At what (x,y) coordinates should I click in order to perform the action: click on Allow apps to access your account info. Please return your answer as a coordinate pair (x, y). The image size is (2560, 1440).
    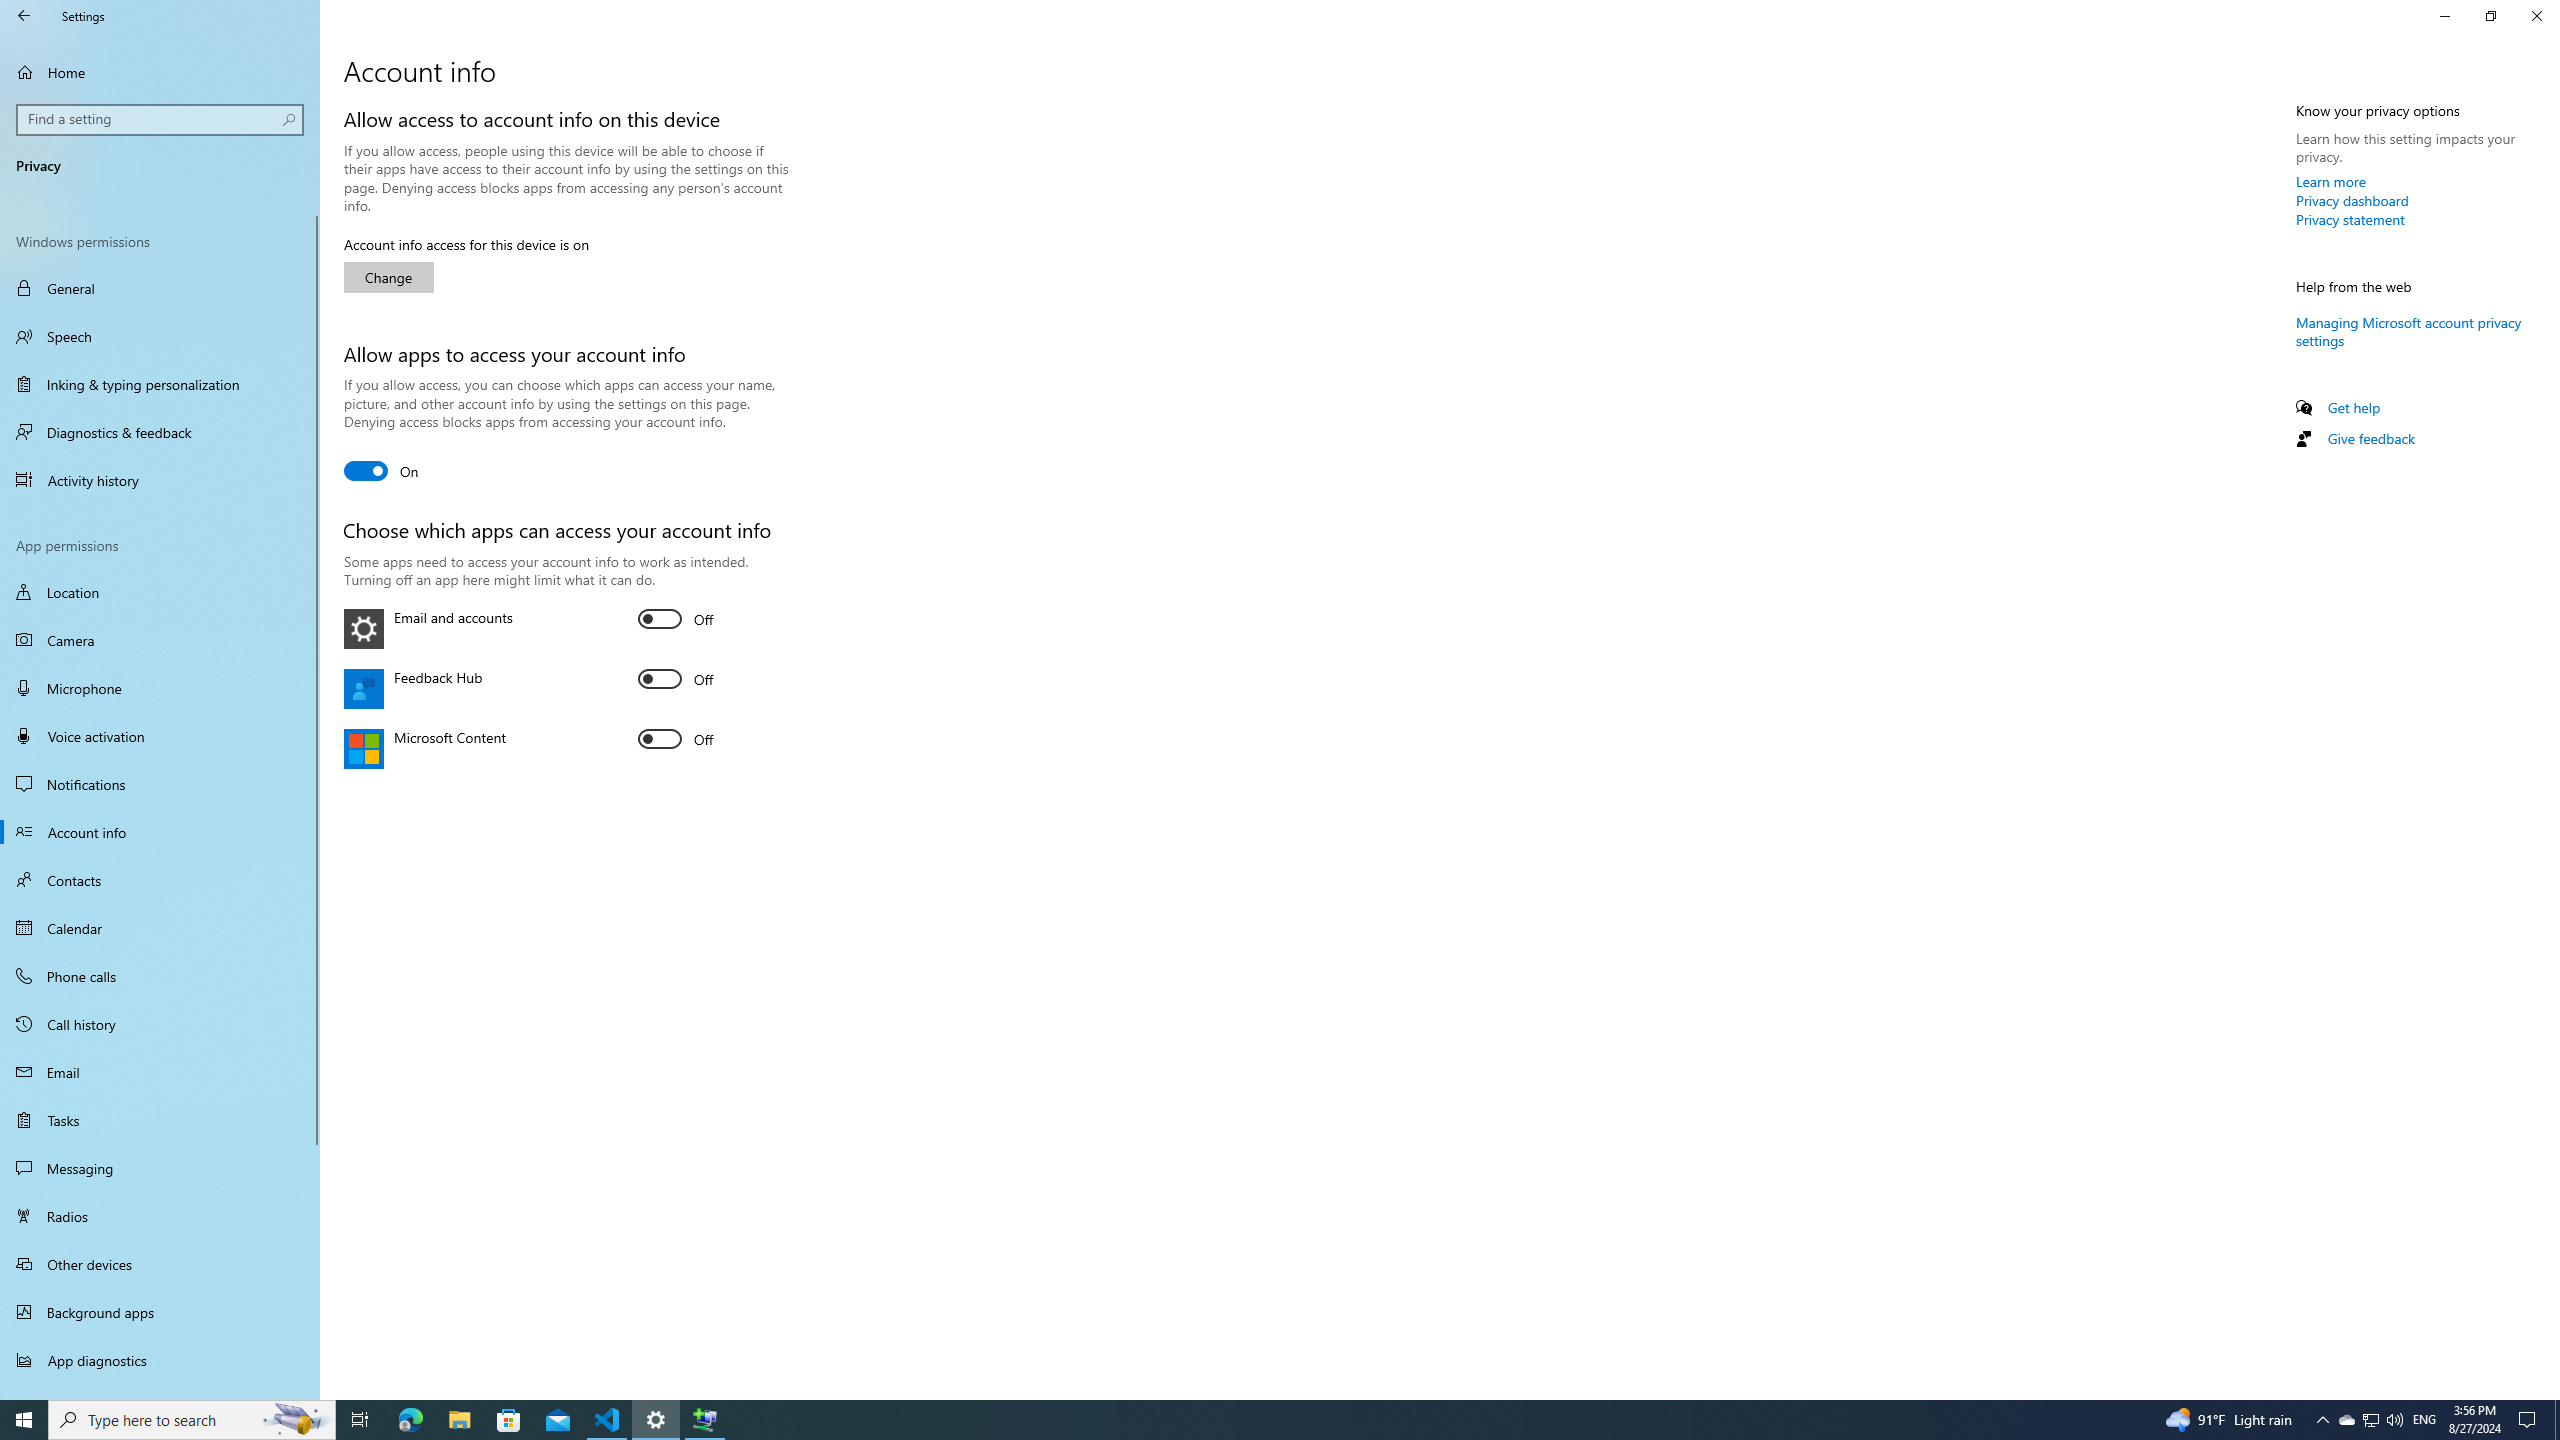
    Looking at the image, I should click on (381, 470).